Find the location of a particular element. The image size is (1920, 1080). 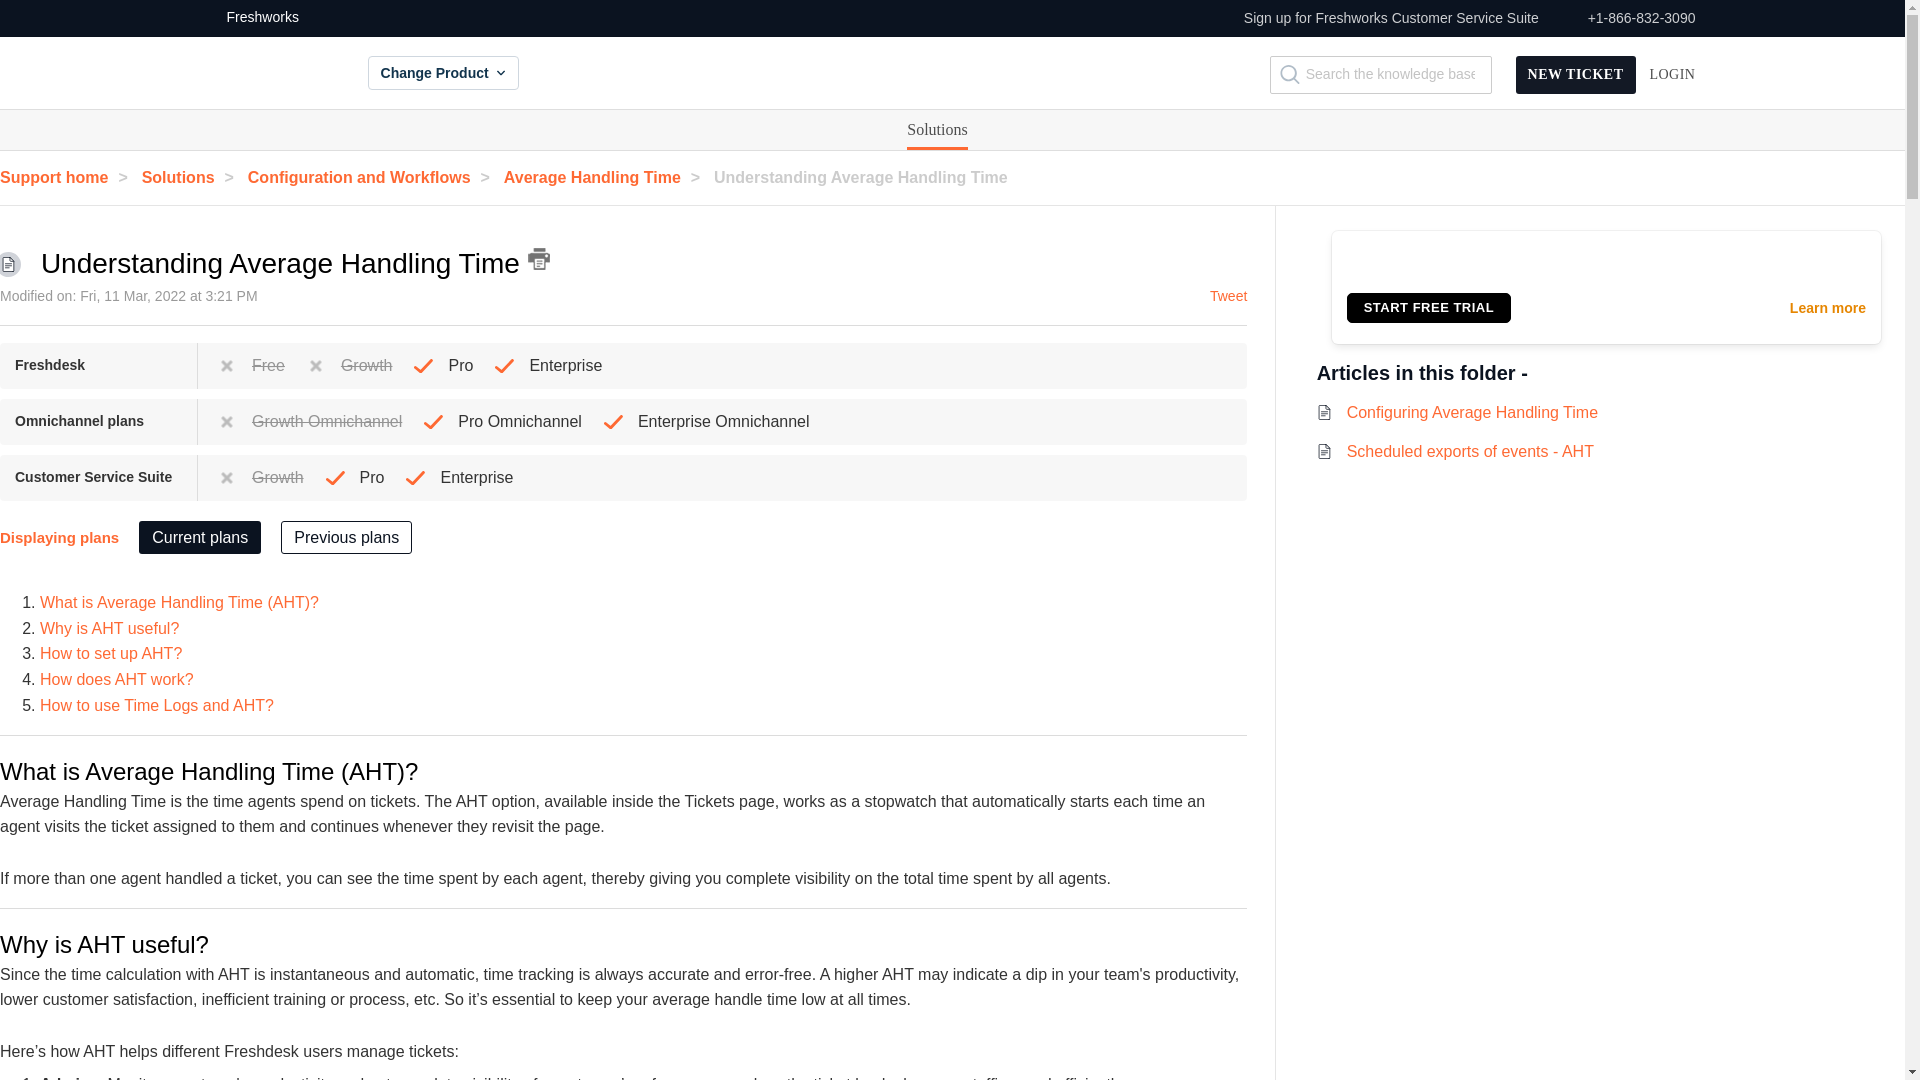

How does AHT work? is located at coordinates (116, 678).